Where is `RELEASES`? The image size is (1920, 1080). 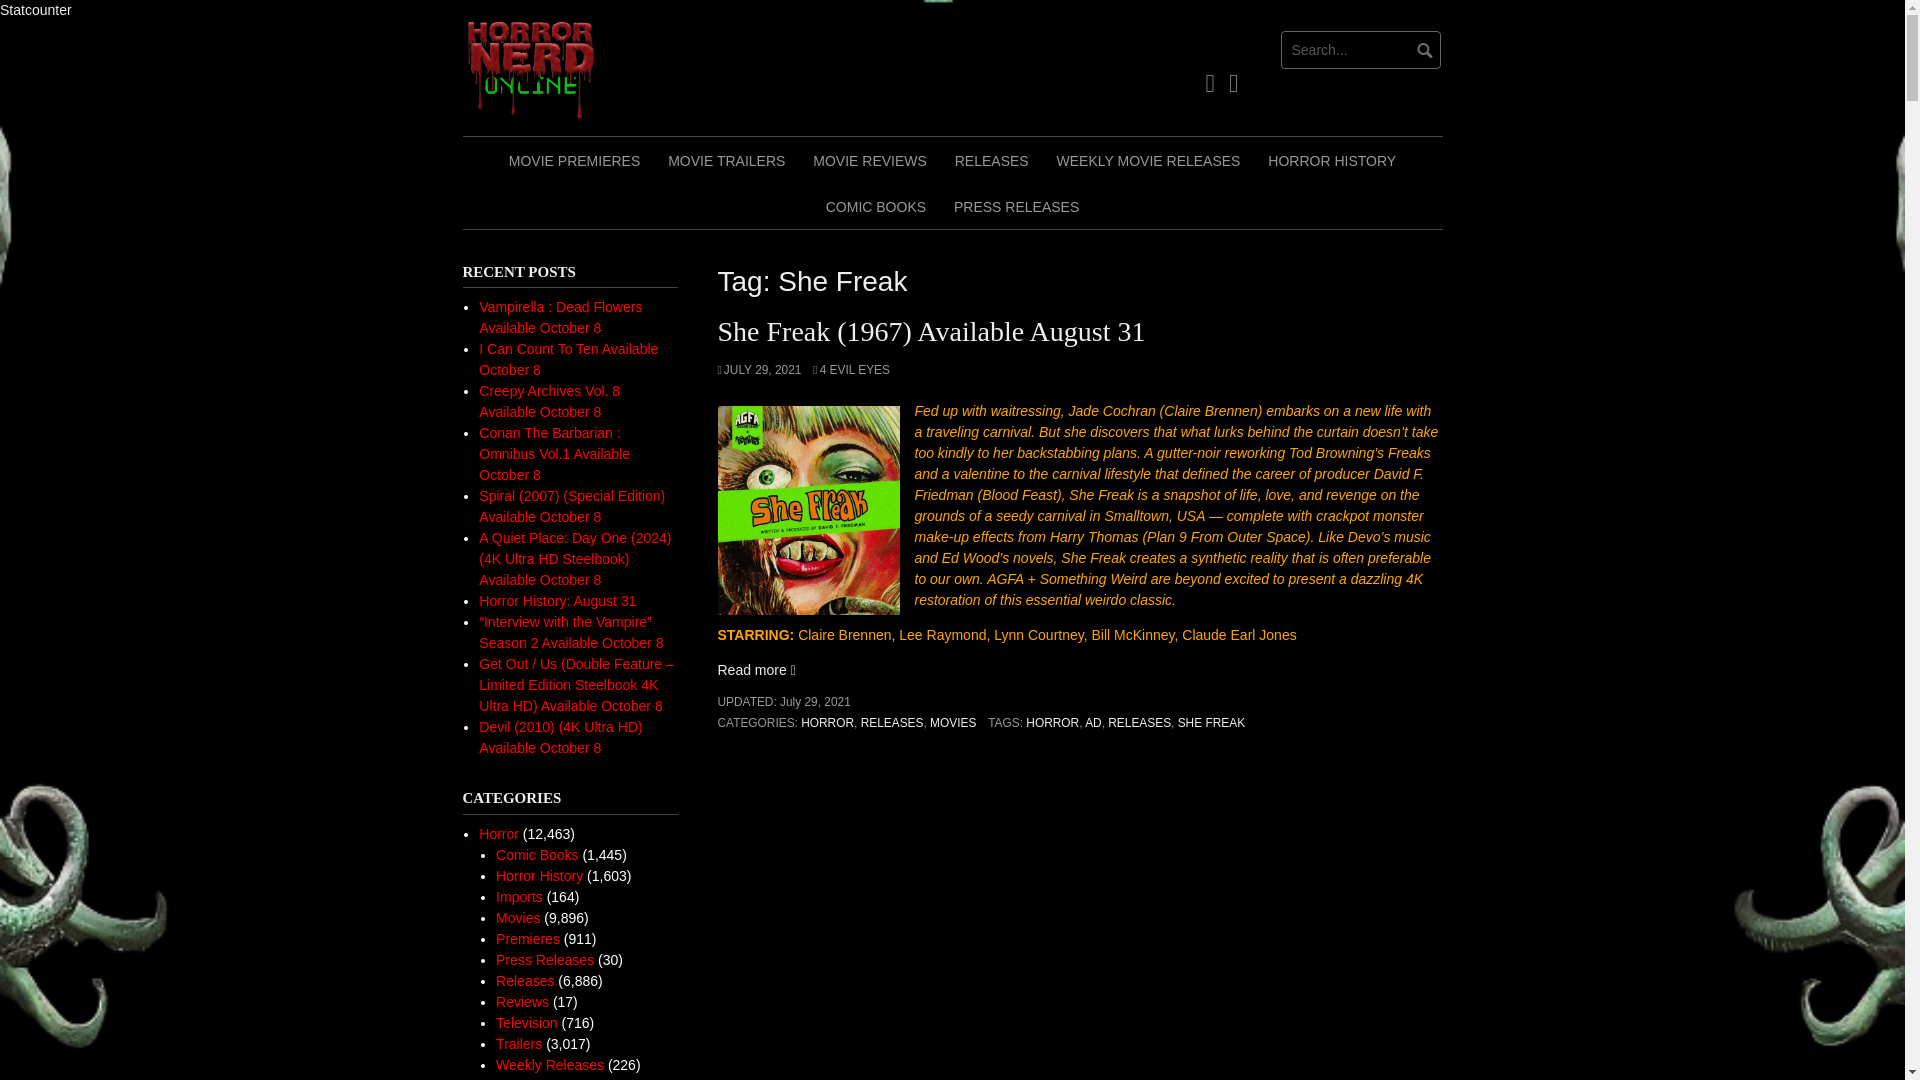 RELEASES is located at coordinates (1139, 723).